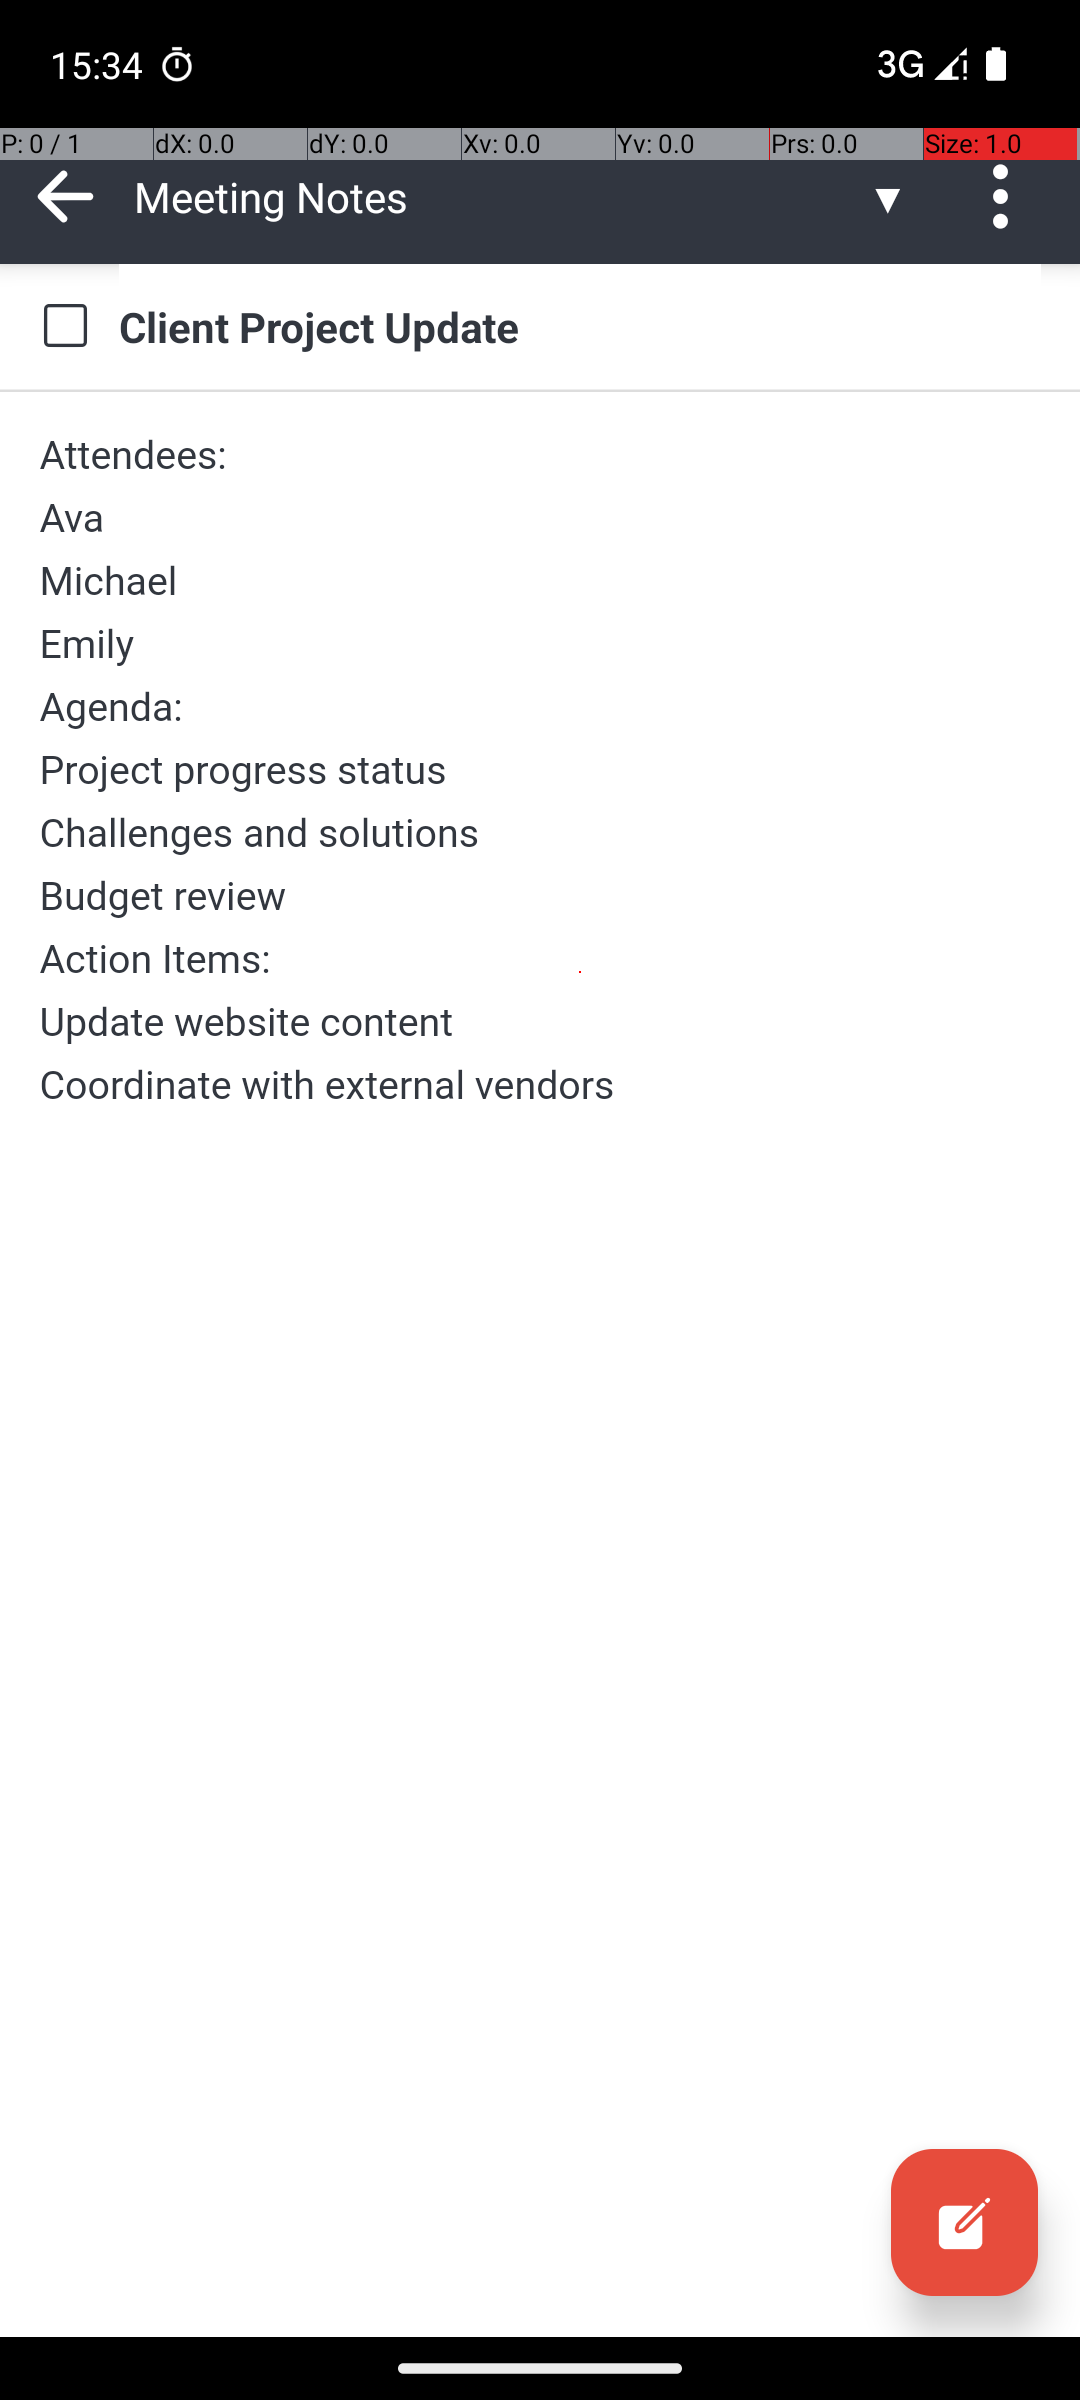 The height and width of the screenshot is (2400, 1080). What do you see at coordinates (540, 770) in the screenshot?
I see `Attendees:
Ava
Michael
Emily
Agenda:
Project progress status
Challenges and solutions
Budget review
Action Items:
Update website content
Coordinate with external vendors` at bounding box center [540, 770].